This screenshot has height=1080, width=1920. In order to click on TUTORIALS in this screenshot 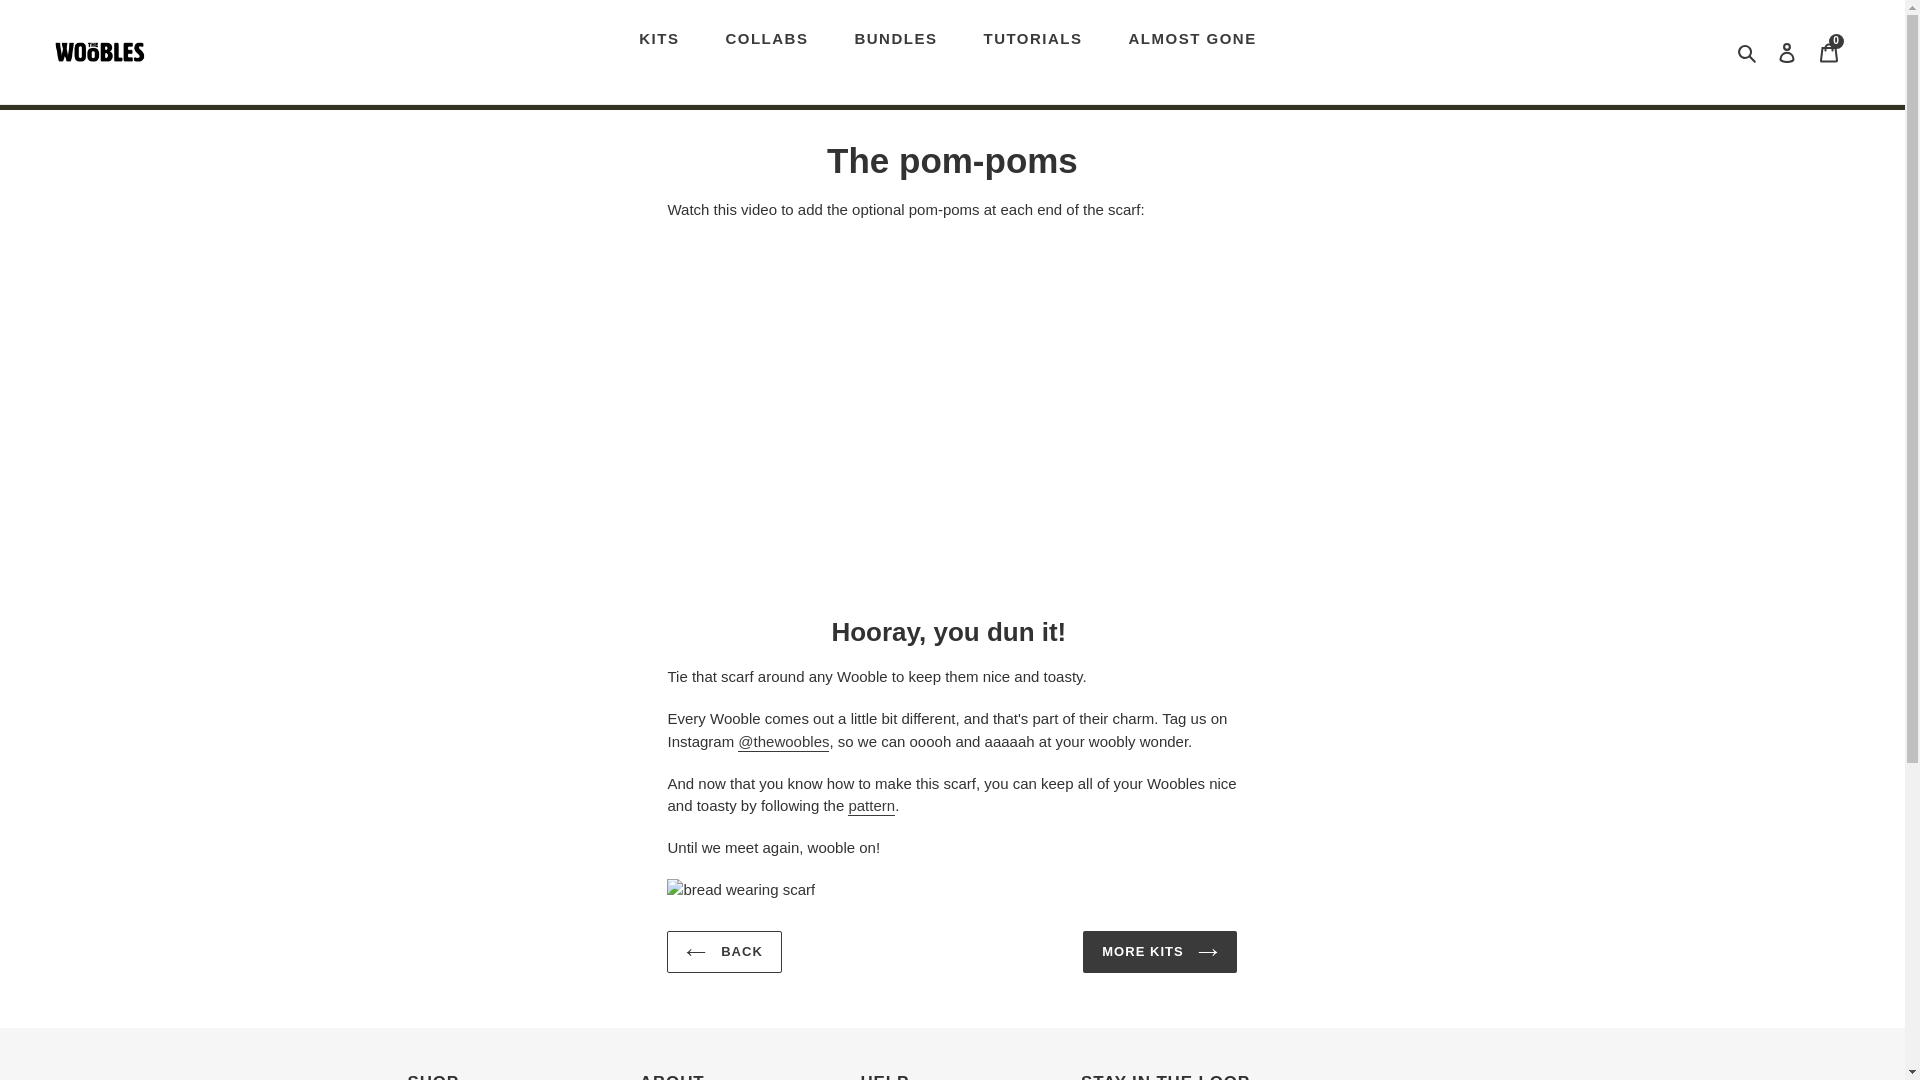, I will do `click(1032, 39)`.